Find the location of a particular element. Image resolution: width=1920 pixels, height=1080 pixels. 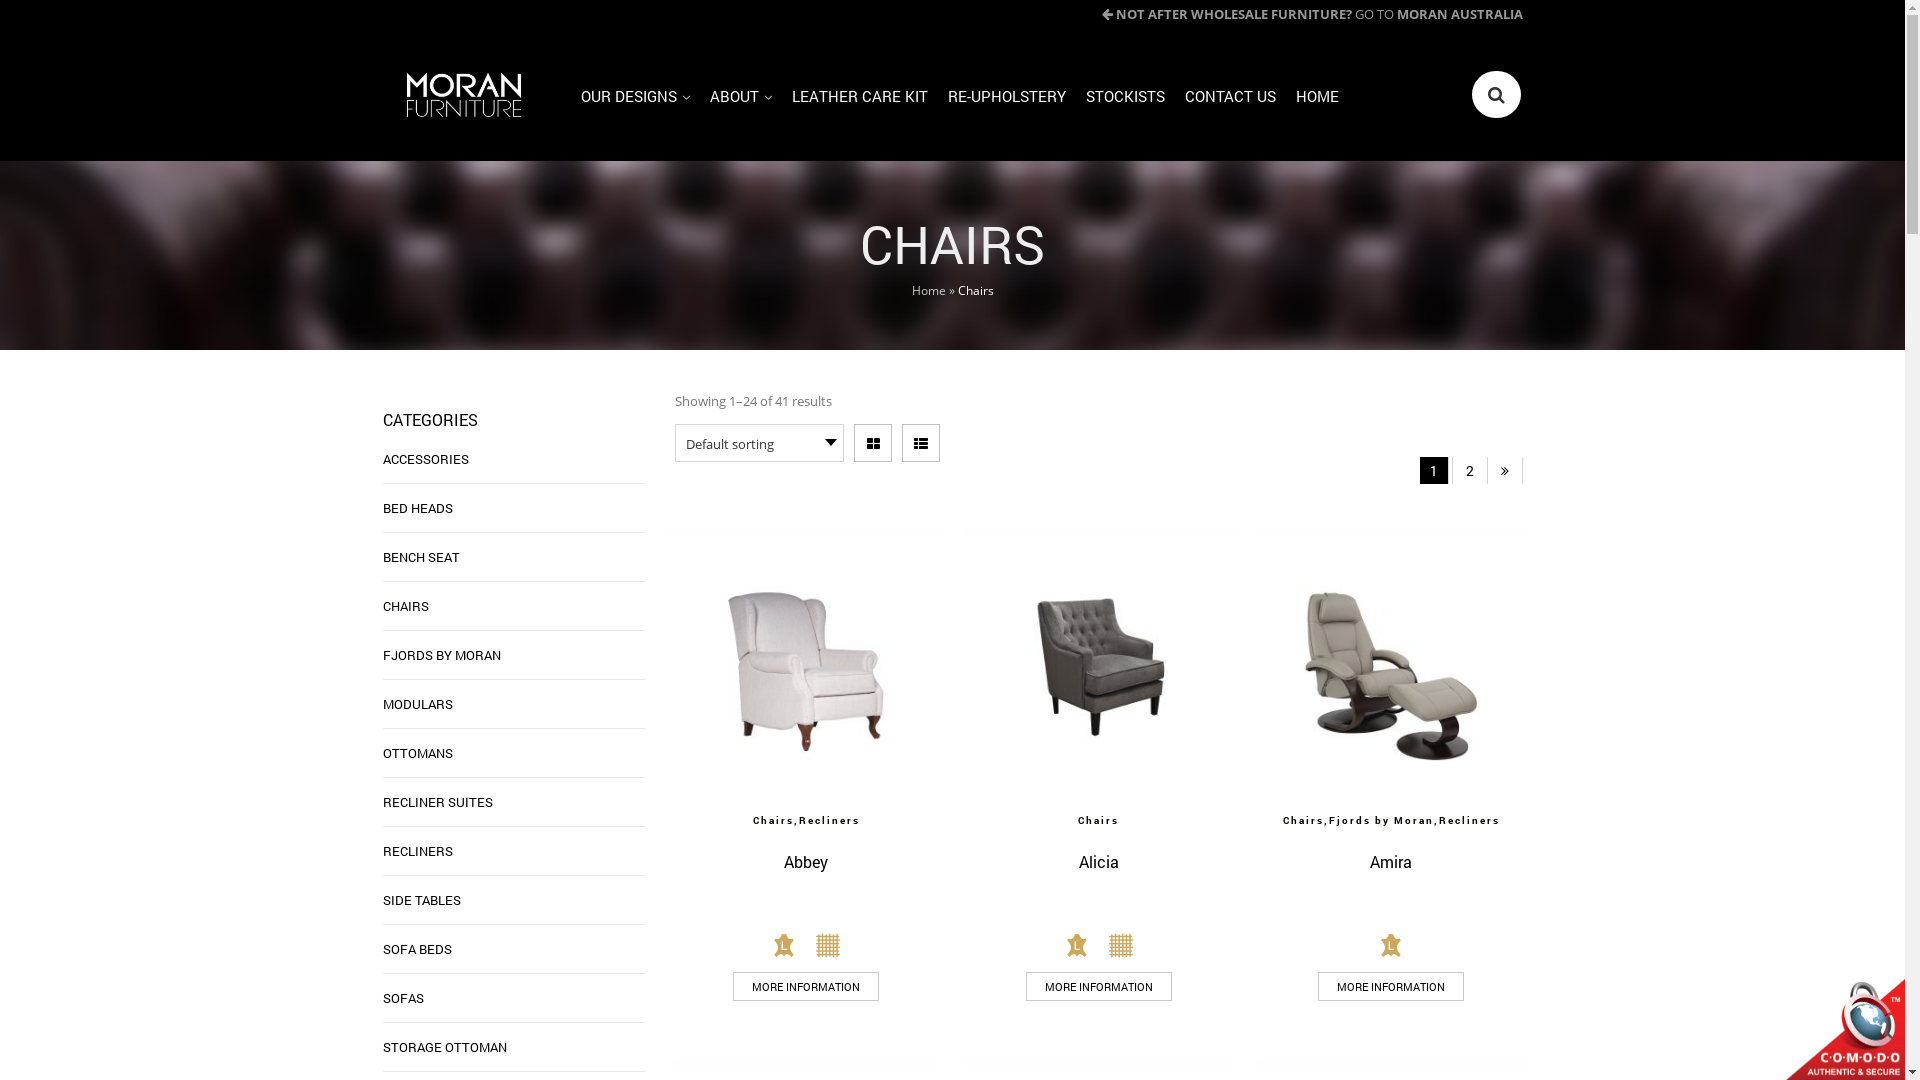

SIDE TABLES is located at coordinates (421, 900).